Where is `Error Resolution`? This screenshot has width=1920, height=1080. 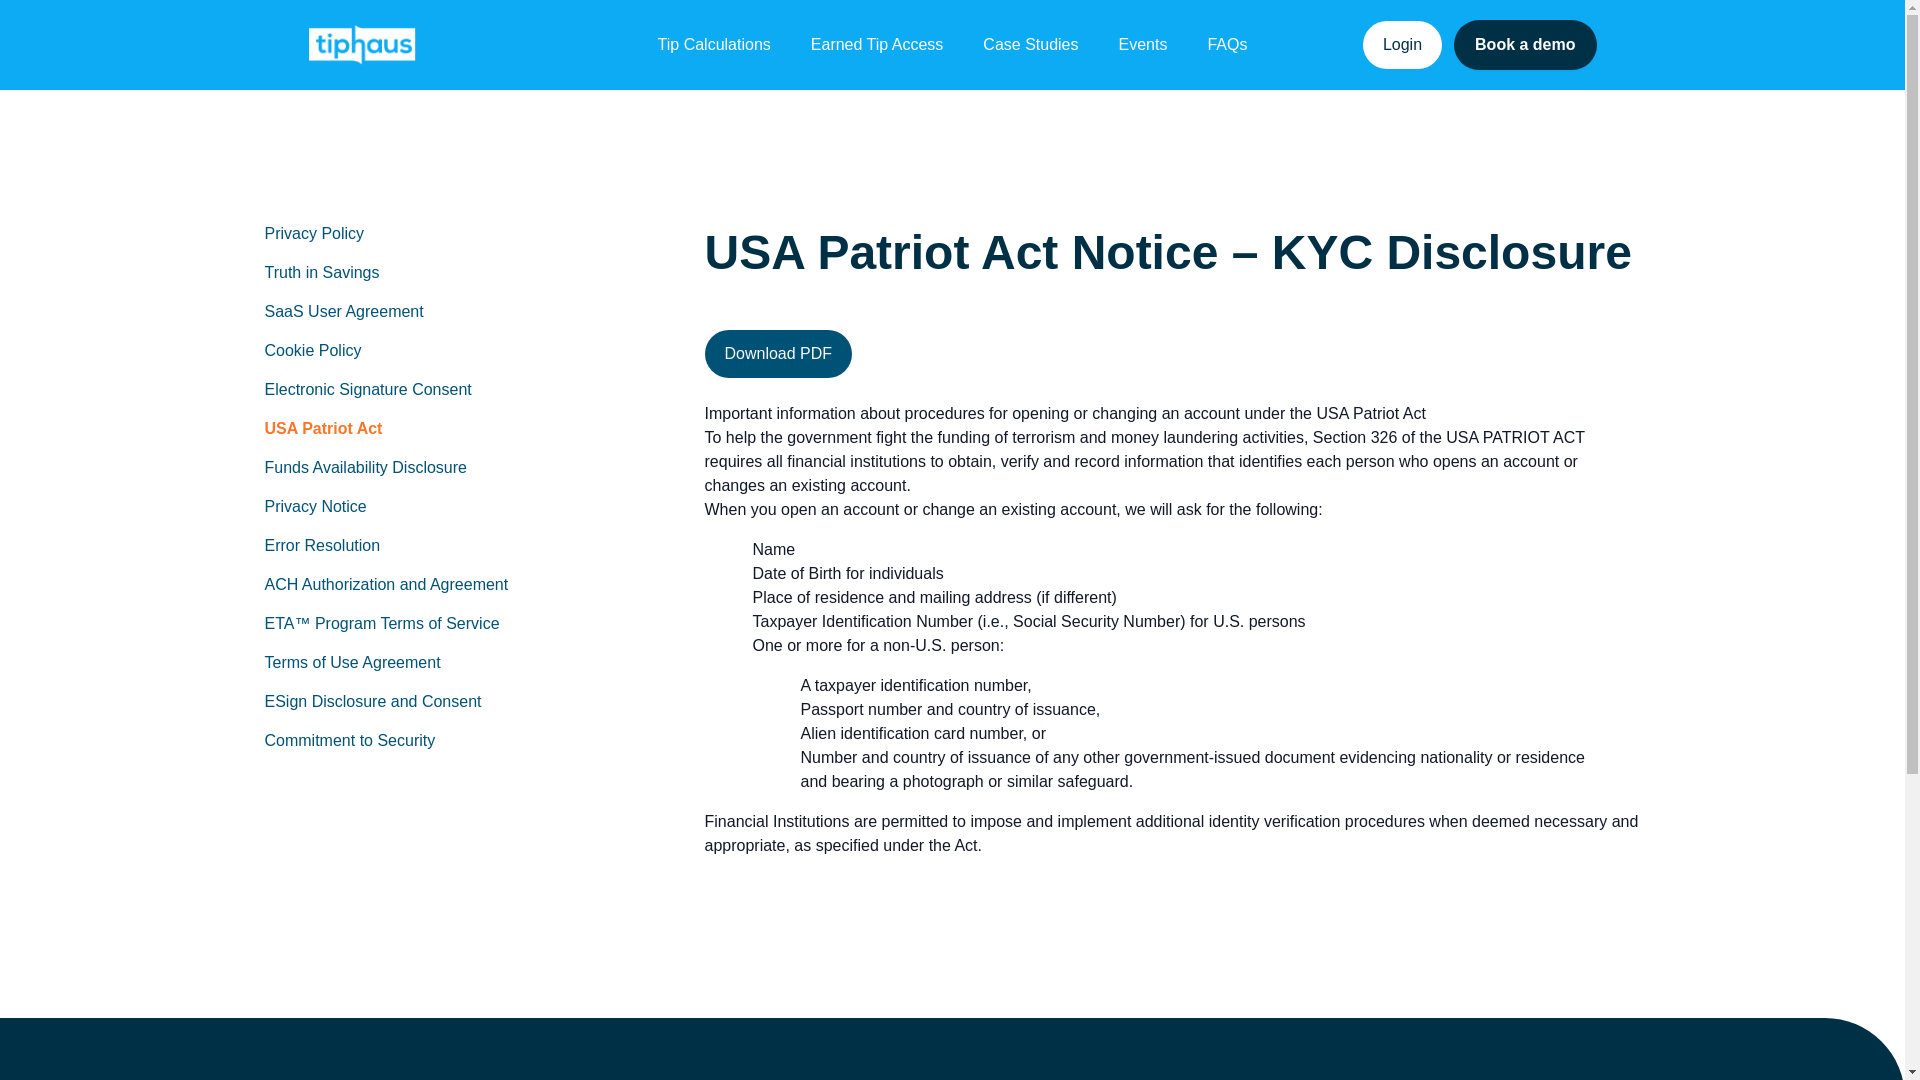
Error Resolution is located at coordinates (322, 545).